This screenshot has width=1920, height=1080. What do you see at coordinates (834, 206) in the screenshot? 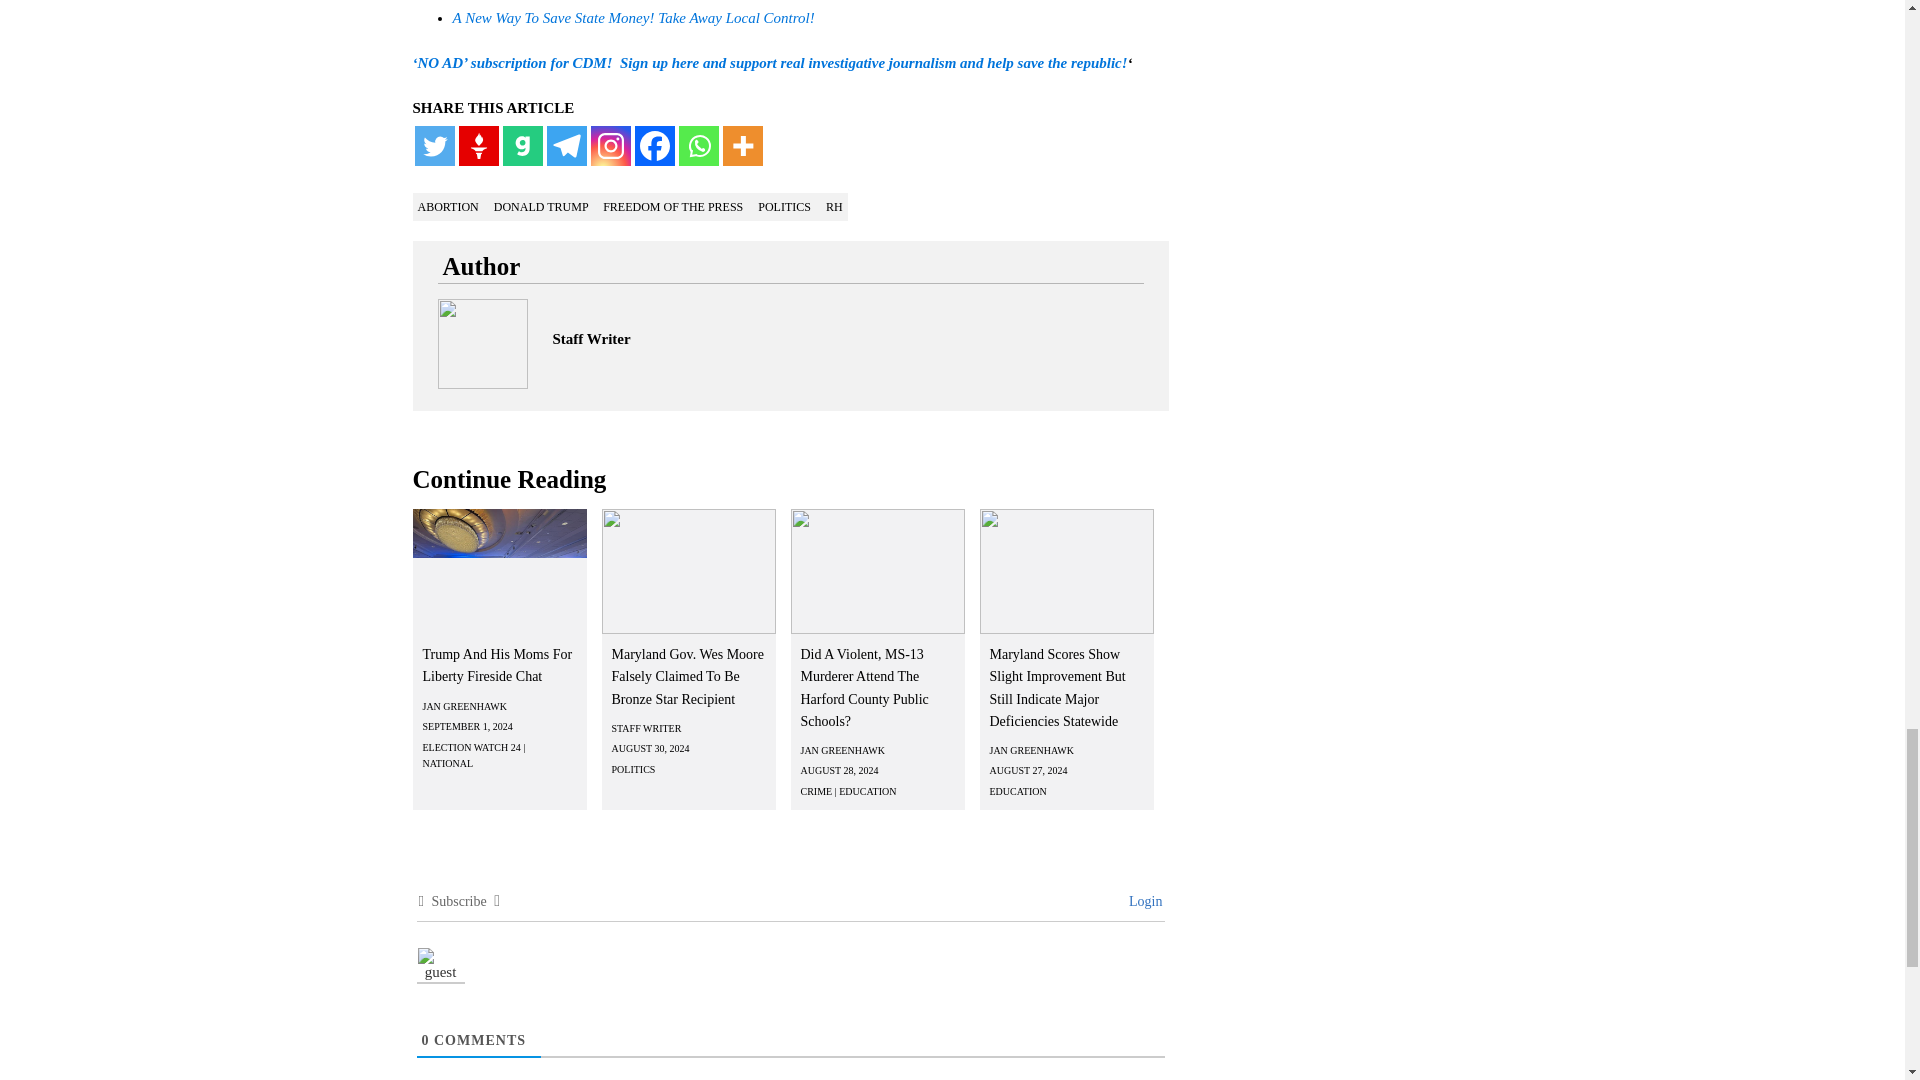
I see `RH` at bounding box center [834, 206].